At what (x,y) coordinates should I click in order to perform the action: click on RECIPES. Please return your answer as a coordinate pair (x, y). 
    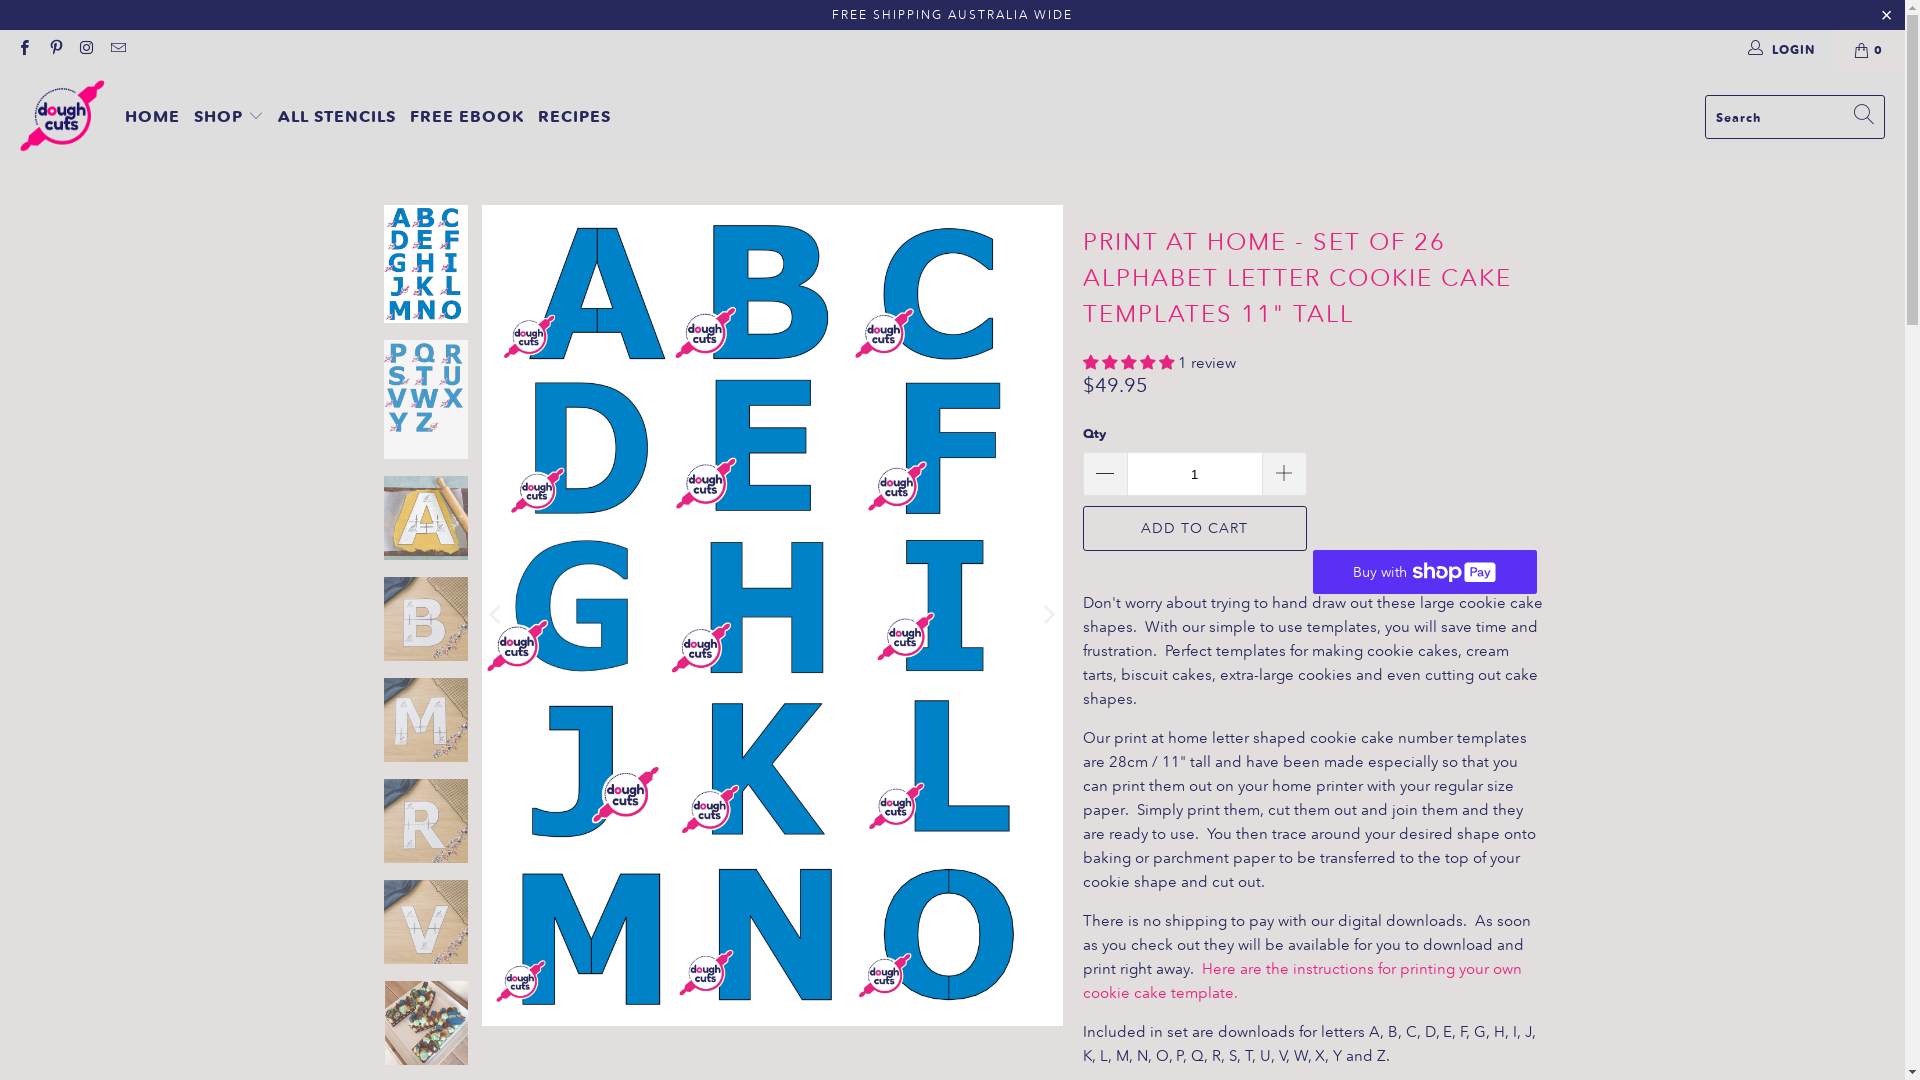
    Looking at the image, I should click on (574, 118).